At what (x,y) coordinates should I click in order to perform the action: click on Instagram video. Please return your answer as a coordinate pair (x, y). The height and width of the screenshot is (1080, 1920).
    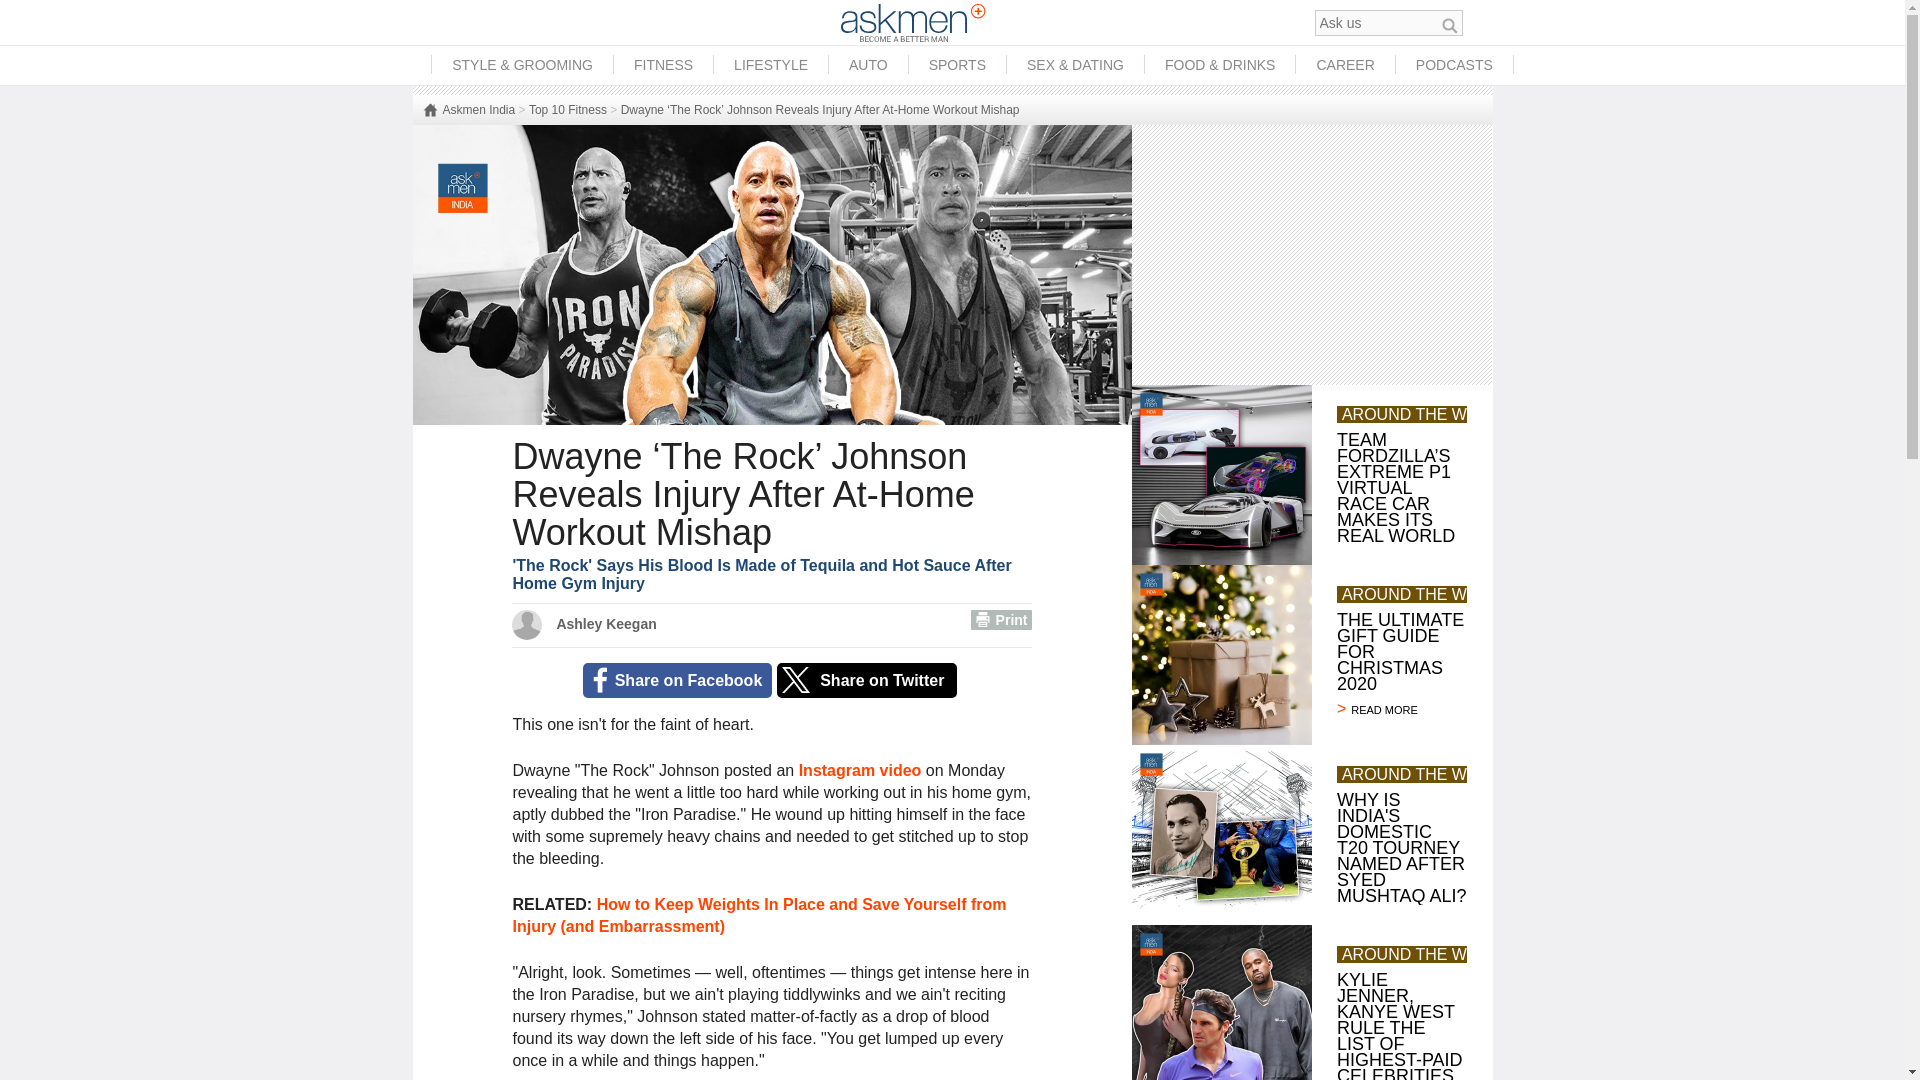
    Looking at the image, I should click on (860, 770).